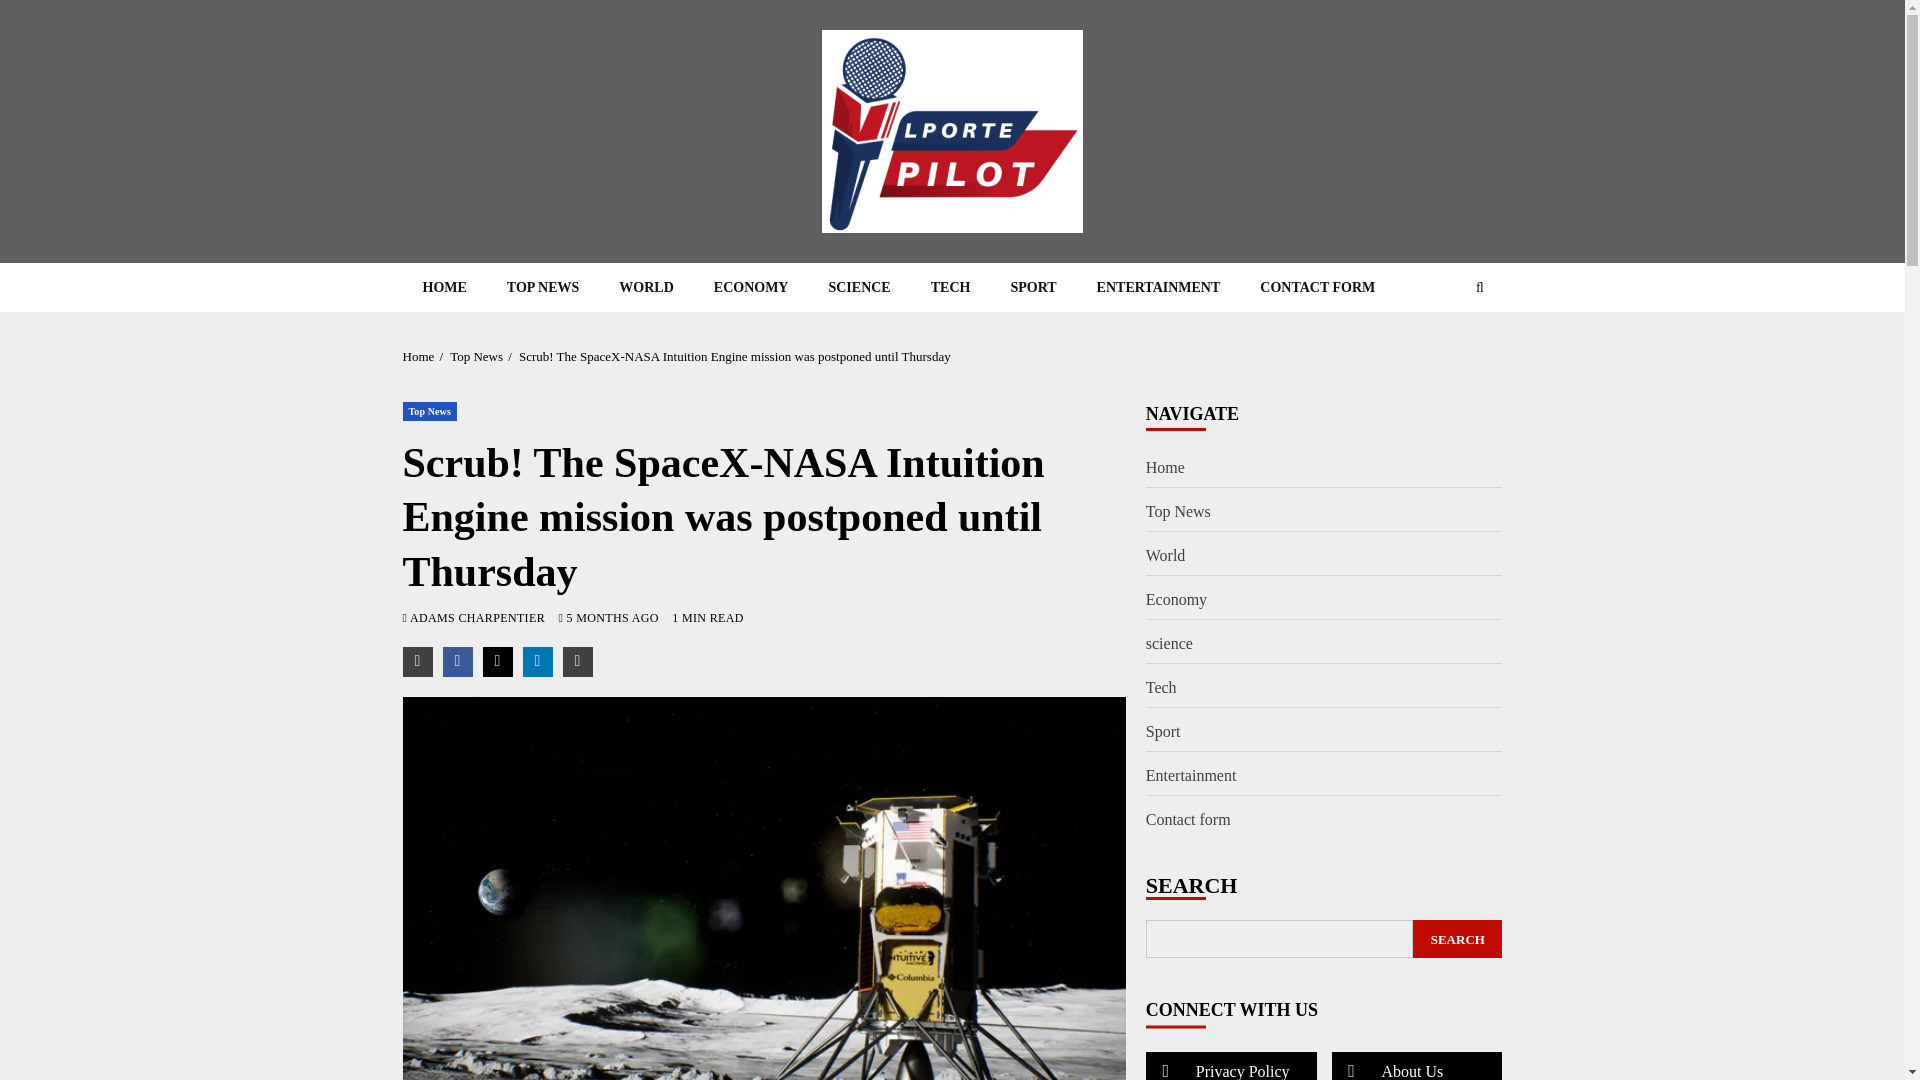 The image size is (1920, 1080). What do you see at coordinates (646, 288) in the screenshot?
I see `WORLD` at bounding box center [646, 288].